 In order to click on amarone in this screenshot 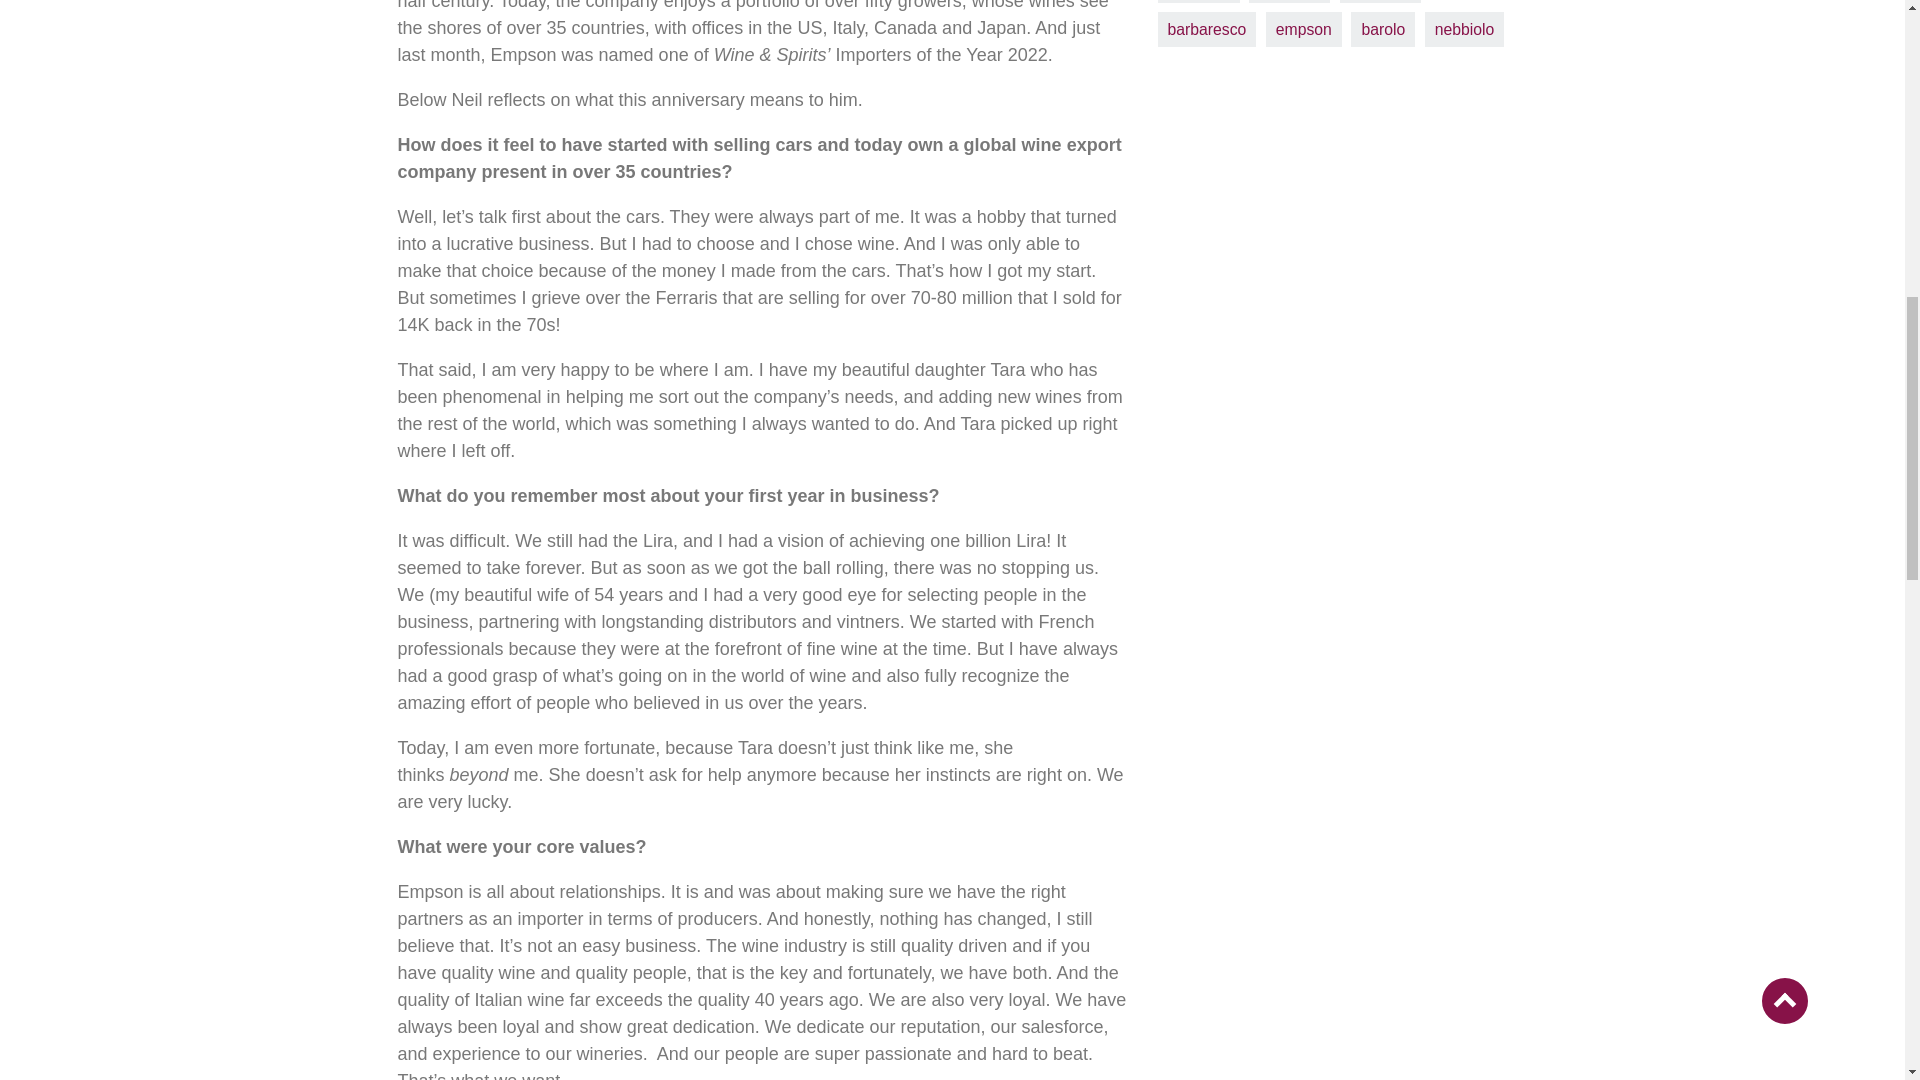, I will do `click(1198, 2)`.